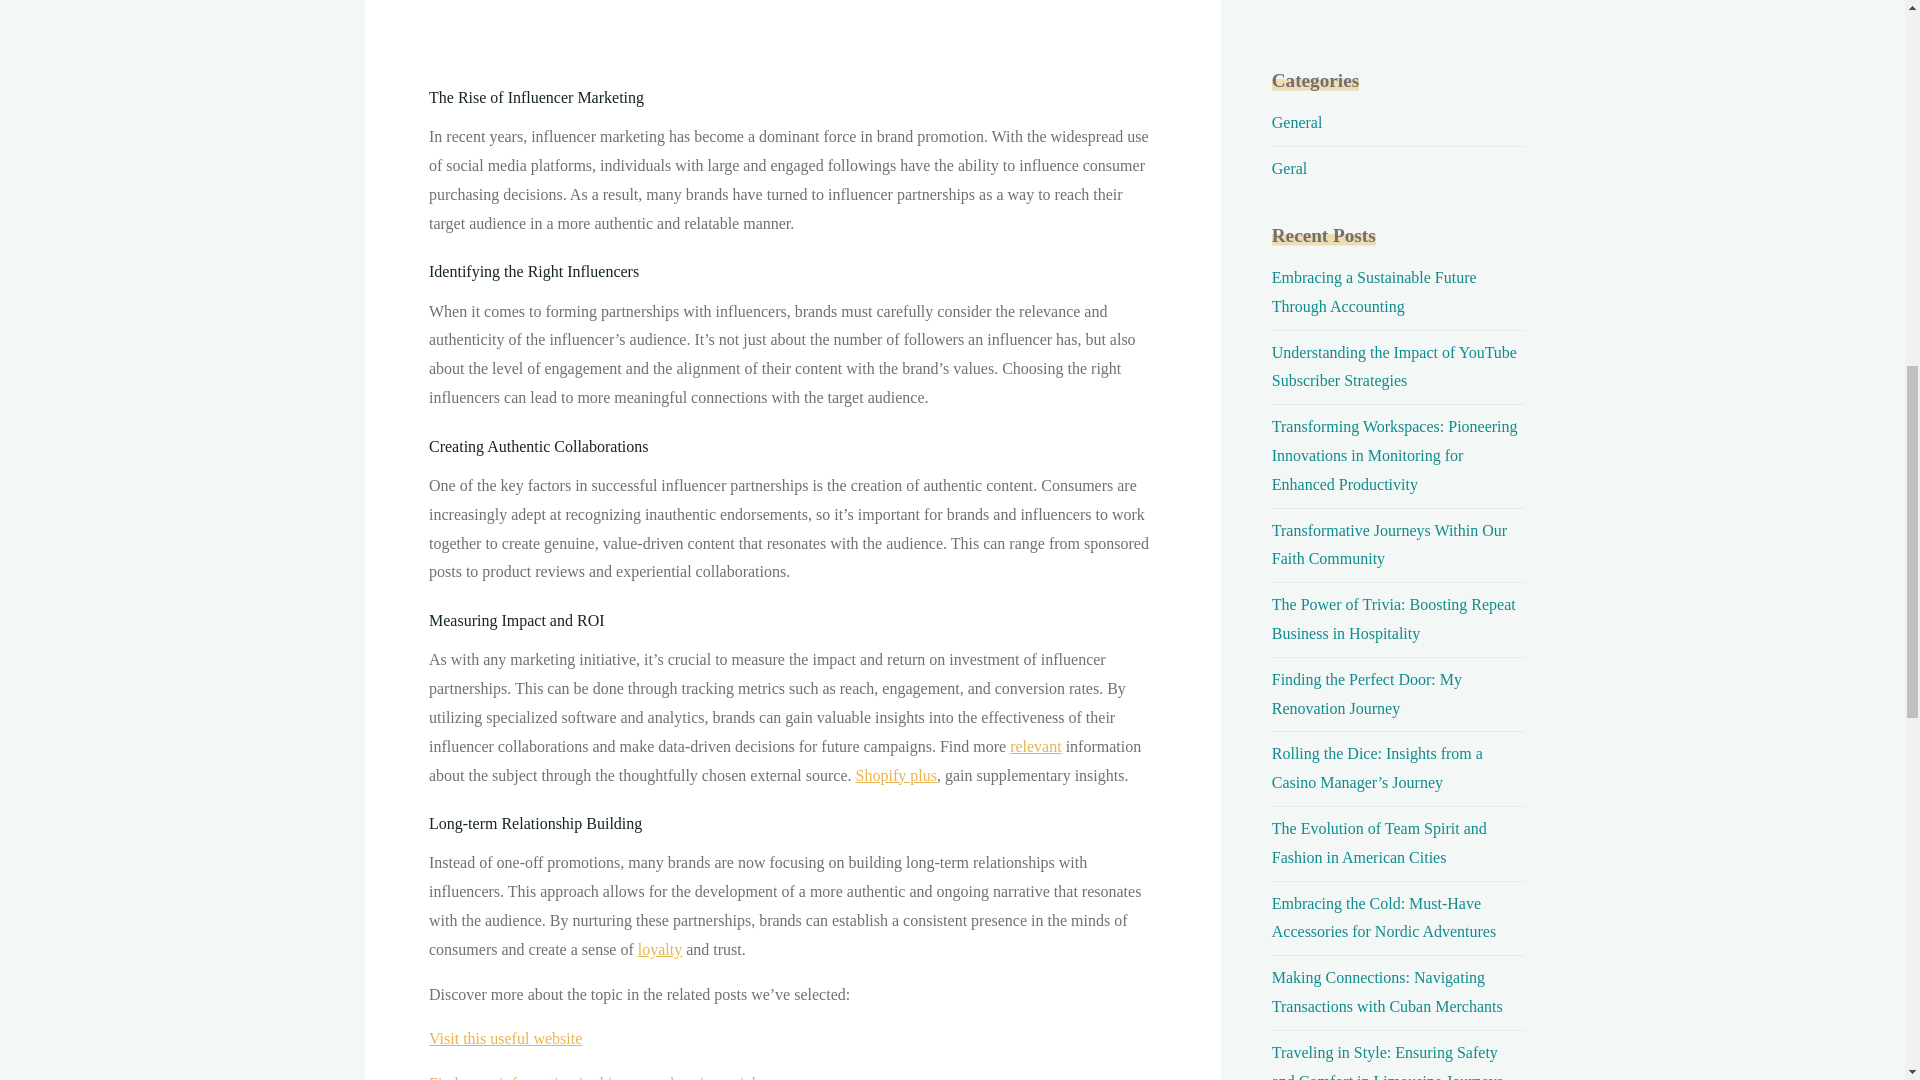 The height and width of the screenshot is (1080, 1920). I want to click on Finding the Perfect Door: My Renovation Journey, so click(1366, 694).